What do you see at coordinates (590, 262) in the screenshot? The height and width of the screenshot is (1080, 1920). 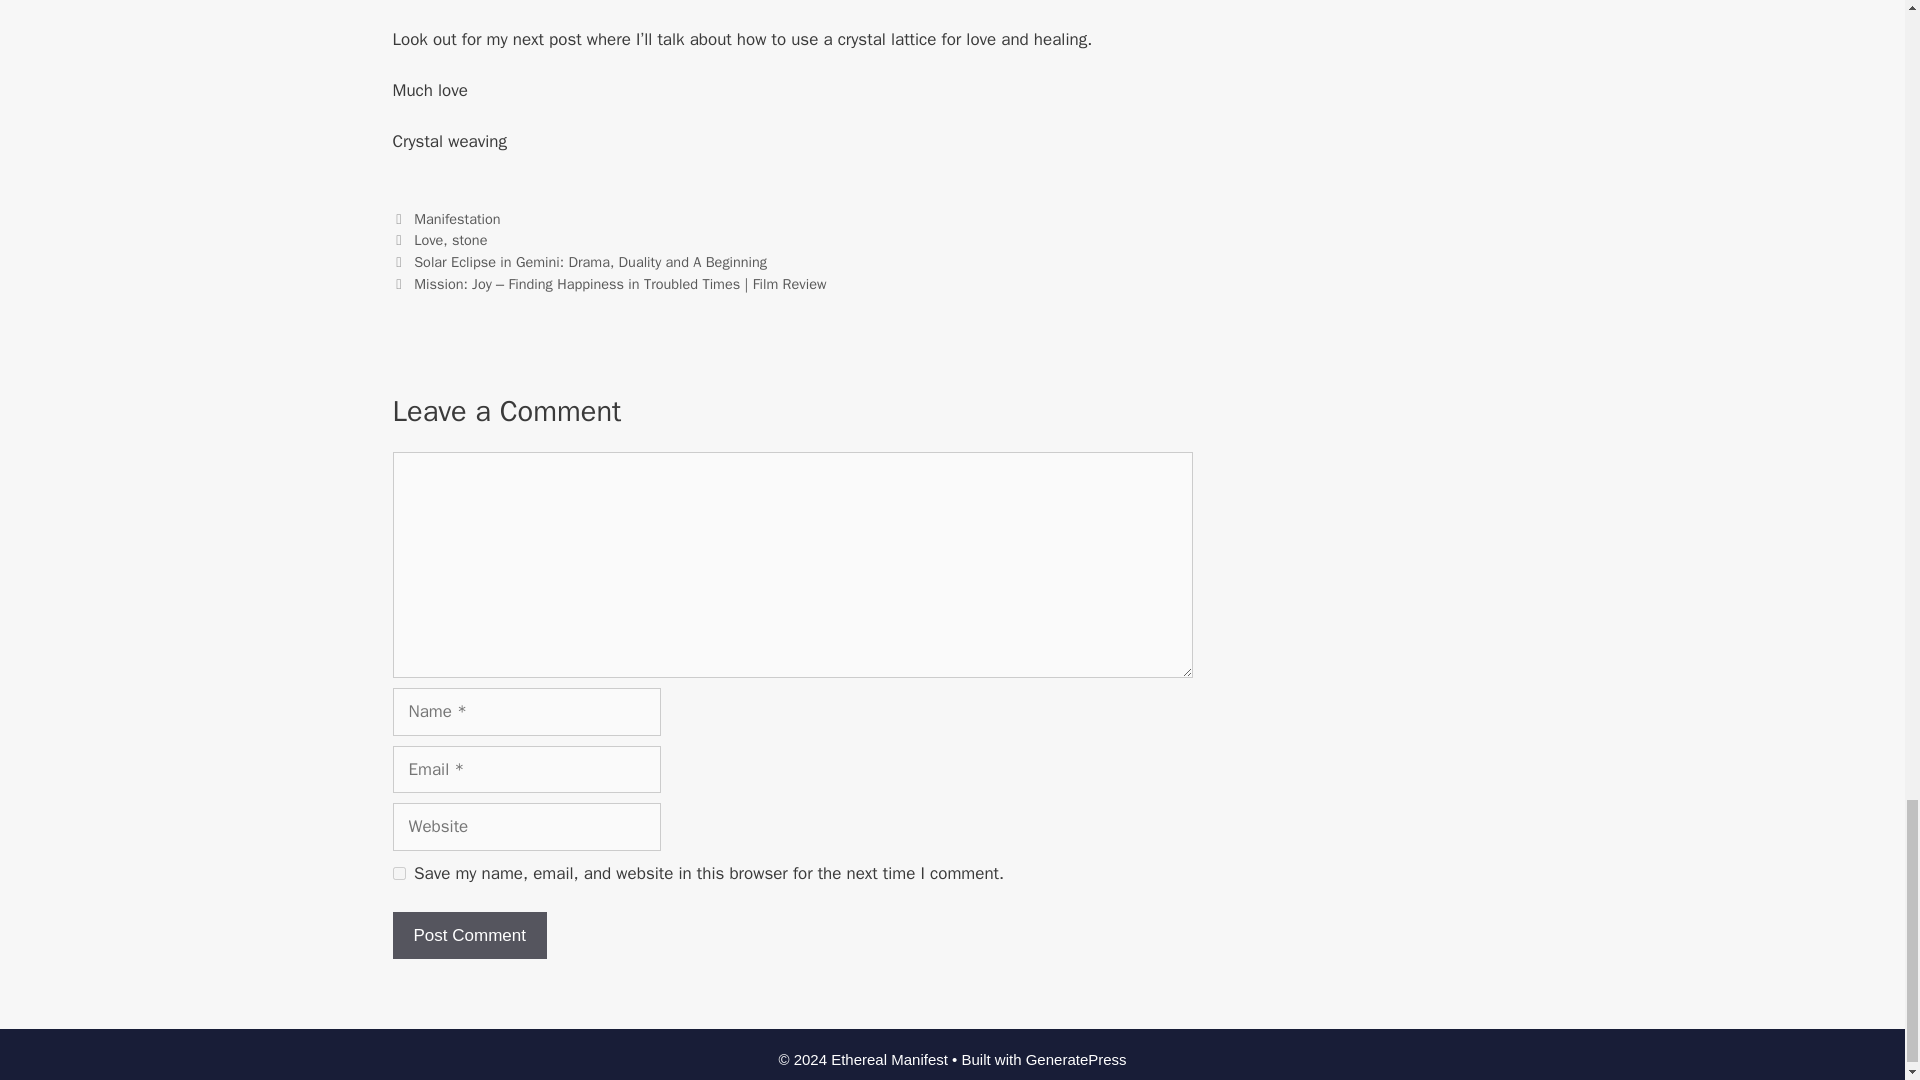 I see `Solar Eclipse in Gemini: Drama, Duality and A Beginning` at bounding box center [590, 262].